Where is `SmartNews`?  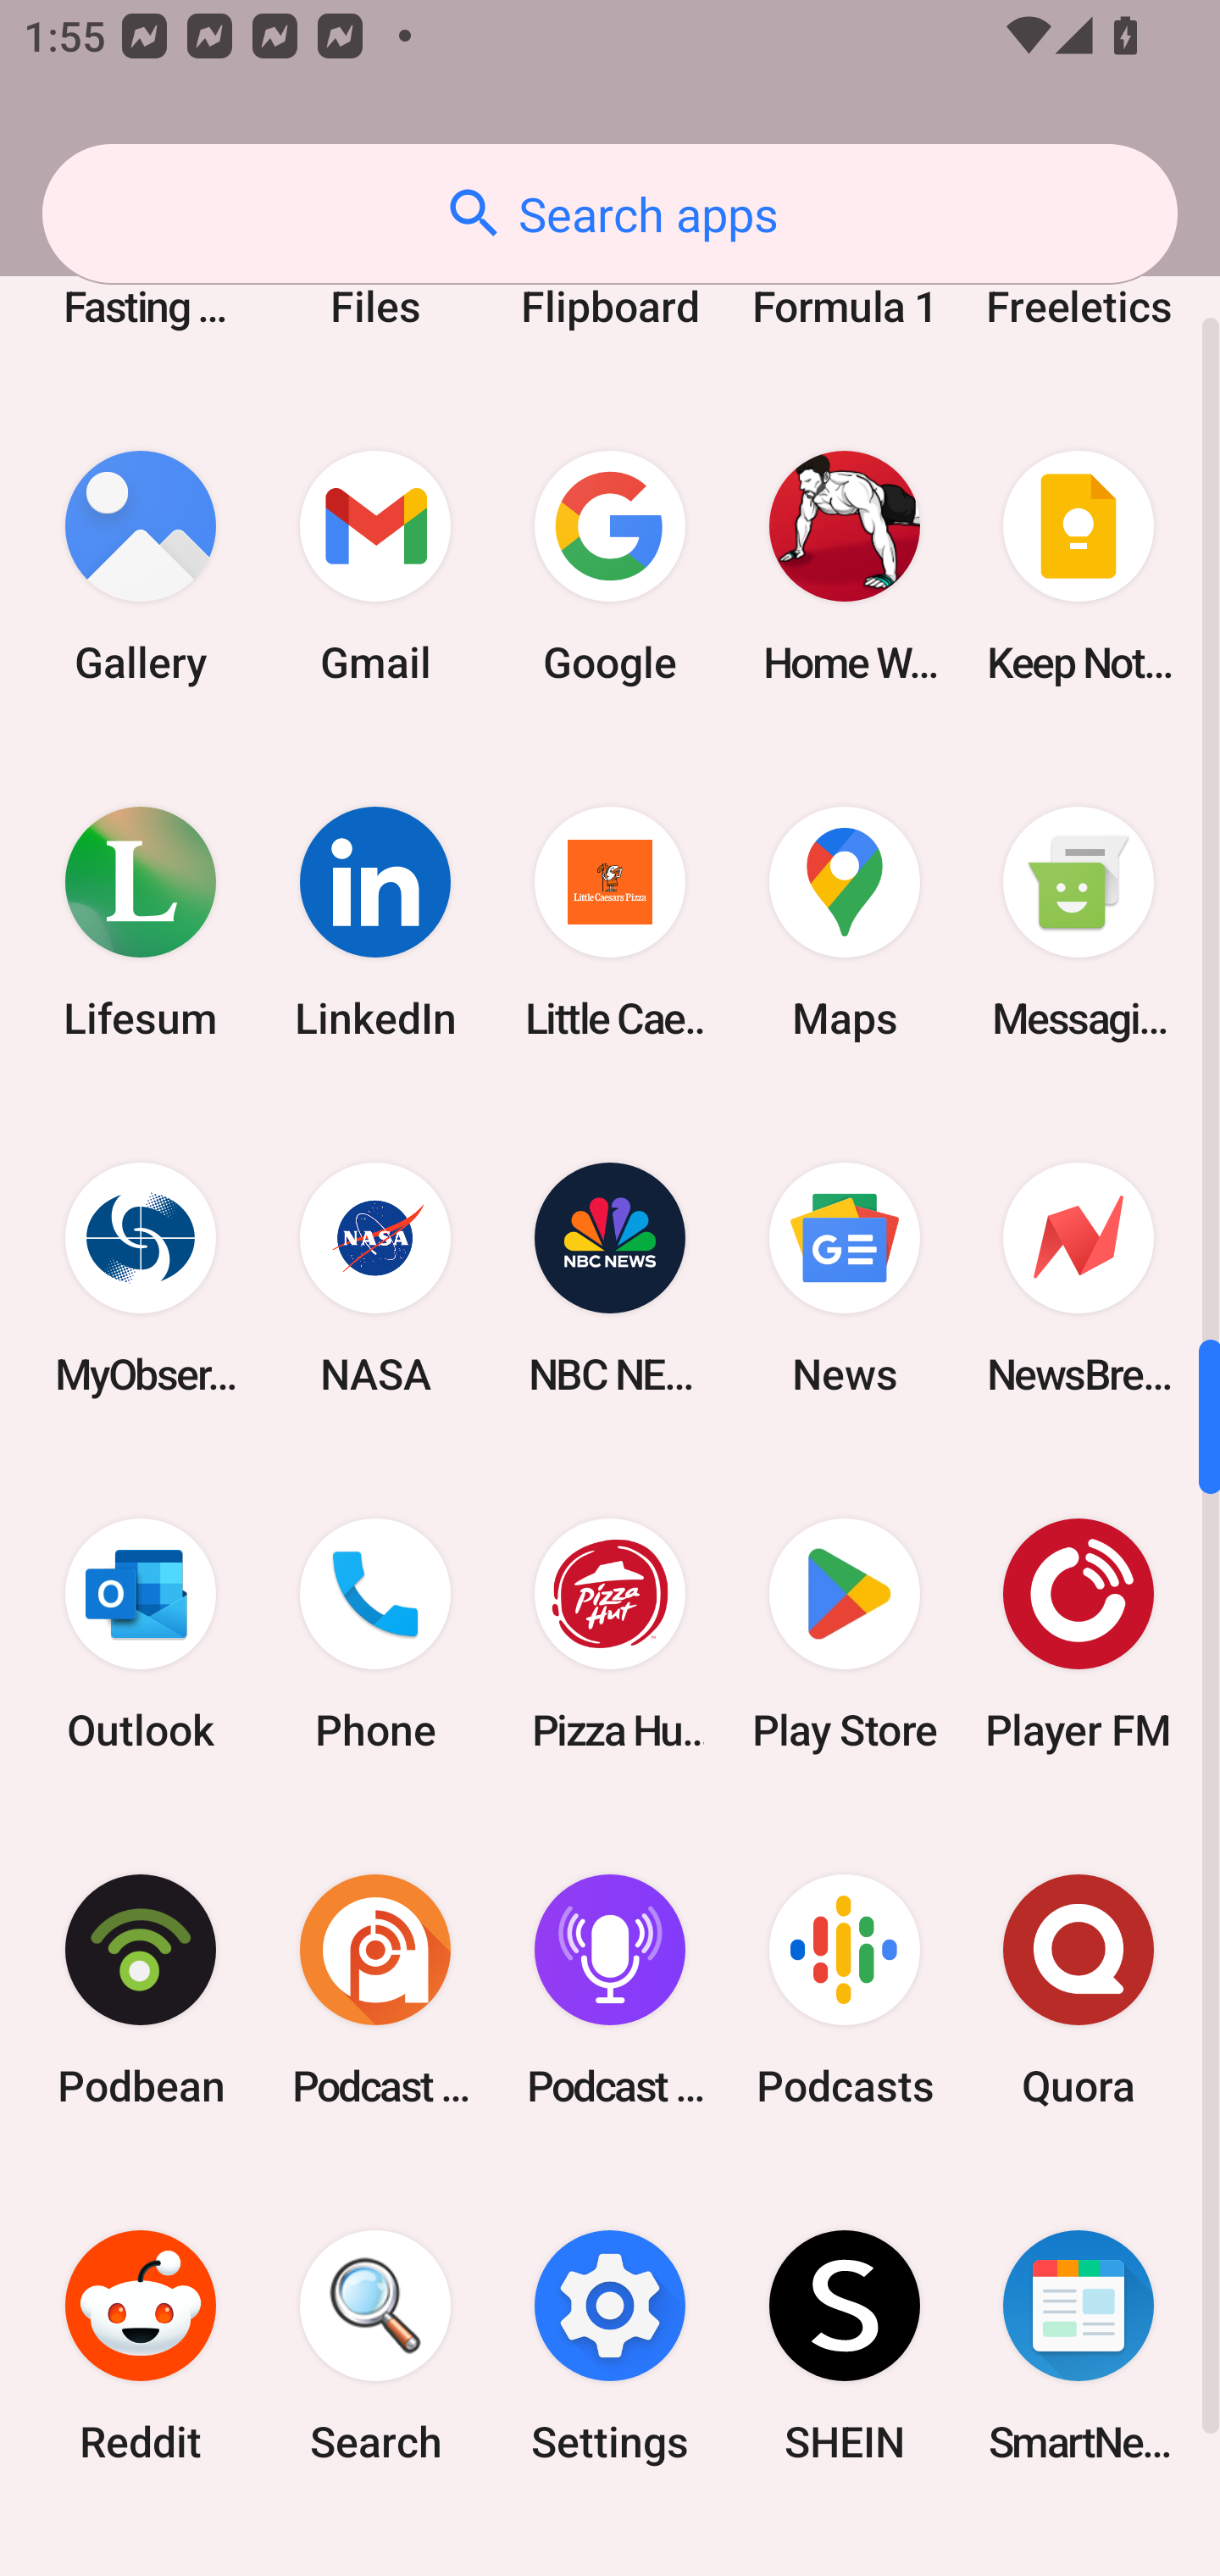 SmartNews is located at coordinates (1079, 2346).